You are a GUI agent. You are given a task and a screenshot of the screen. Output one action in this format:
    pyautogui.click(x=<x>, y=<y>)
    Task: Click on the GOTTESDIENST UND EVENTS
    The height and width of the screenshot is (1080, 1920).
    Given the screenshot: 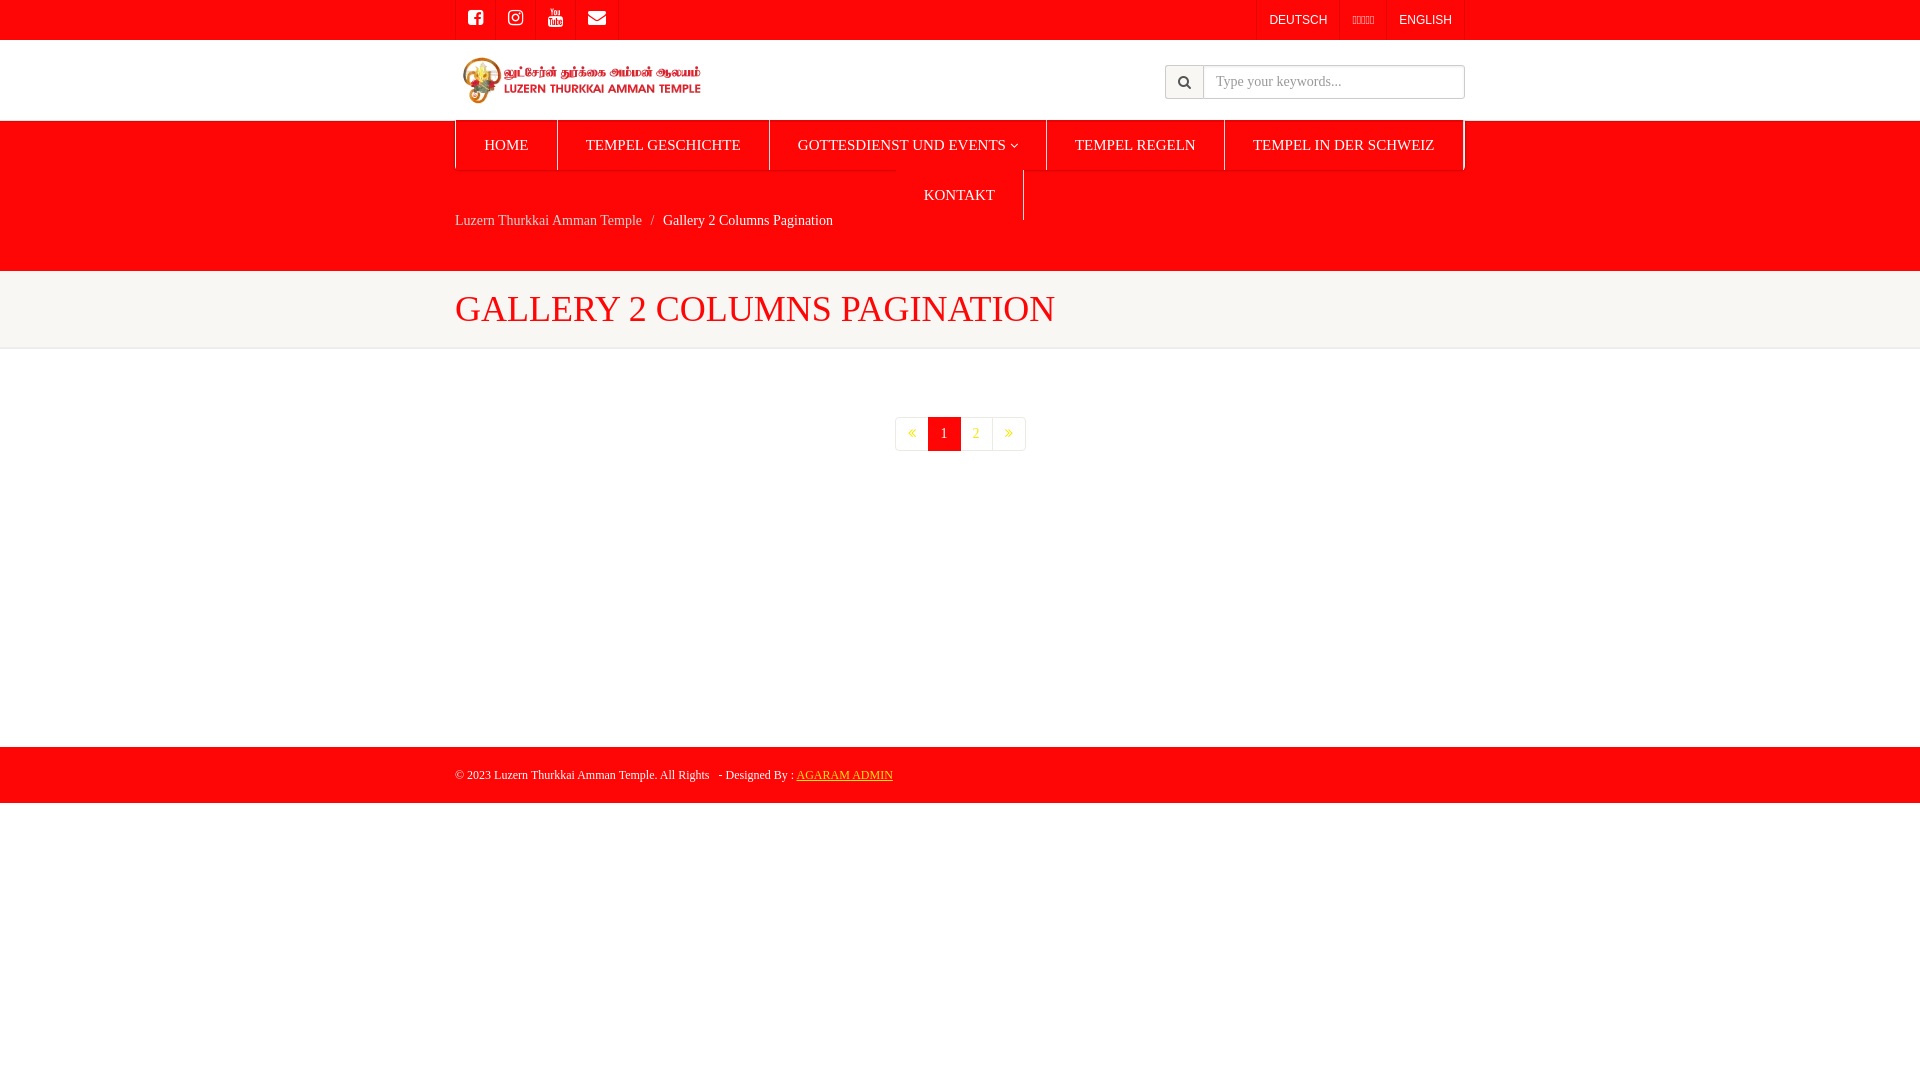 What is the action you would take?
    pyautogui.click(x=908, y=145)
    